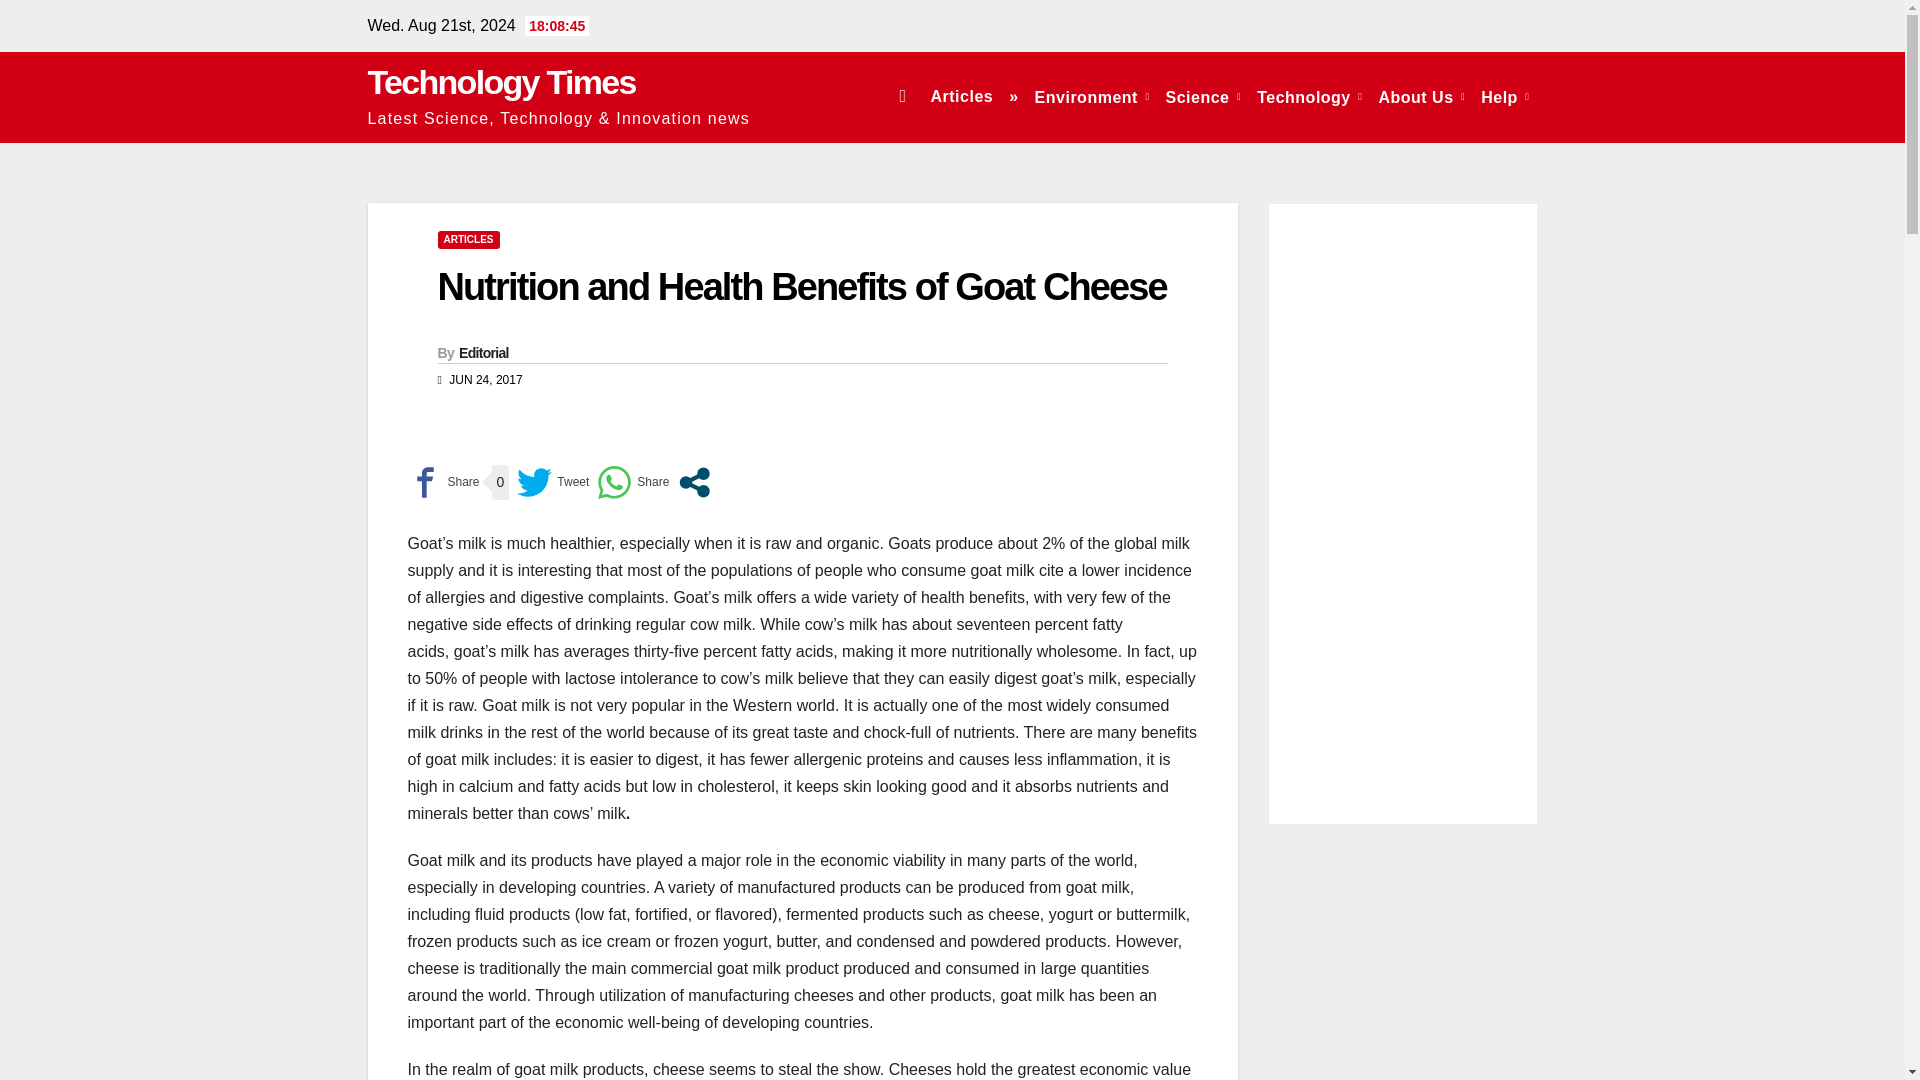  I want to click on Environment, so click(1092, 96).